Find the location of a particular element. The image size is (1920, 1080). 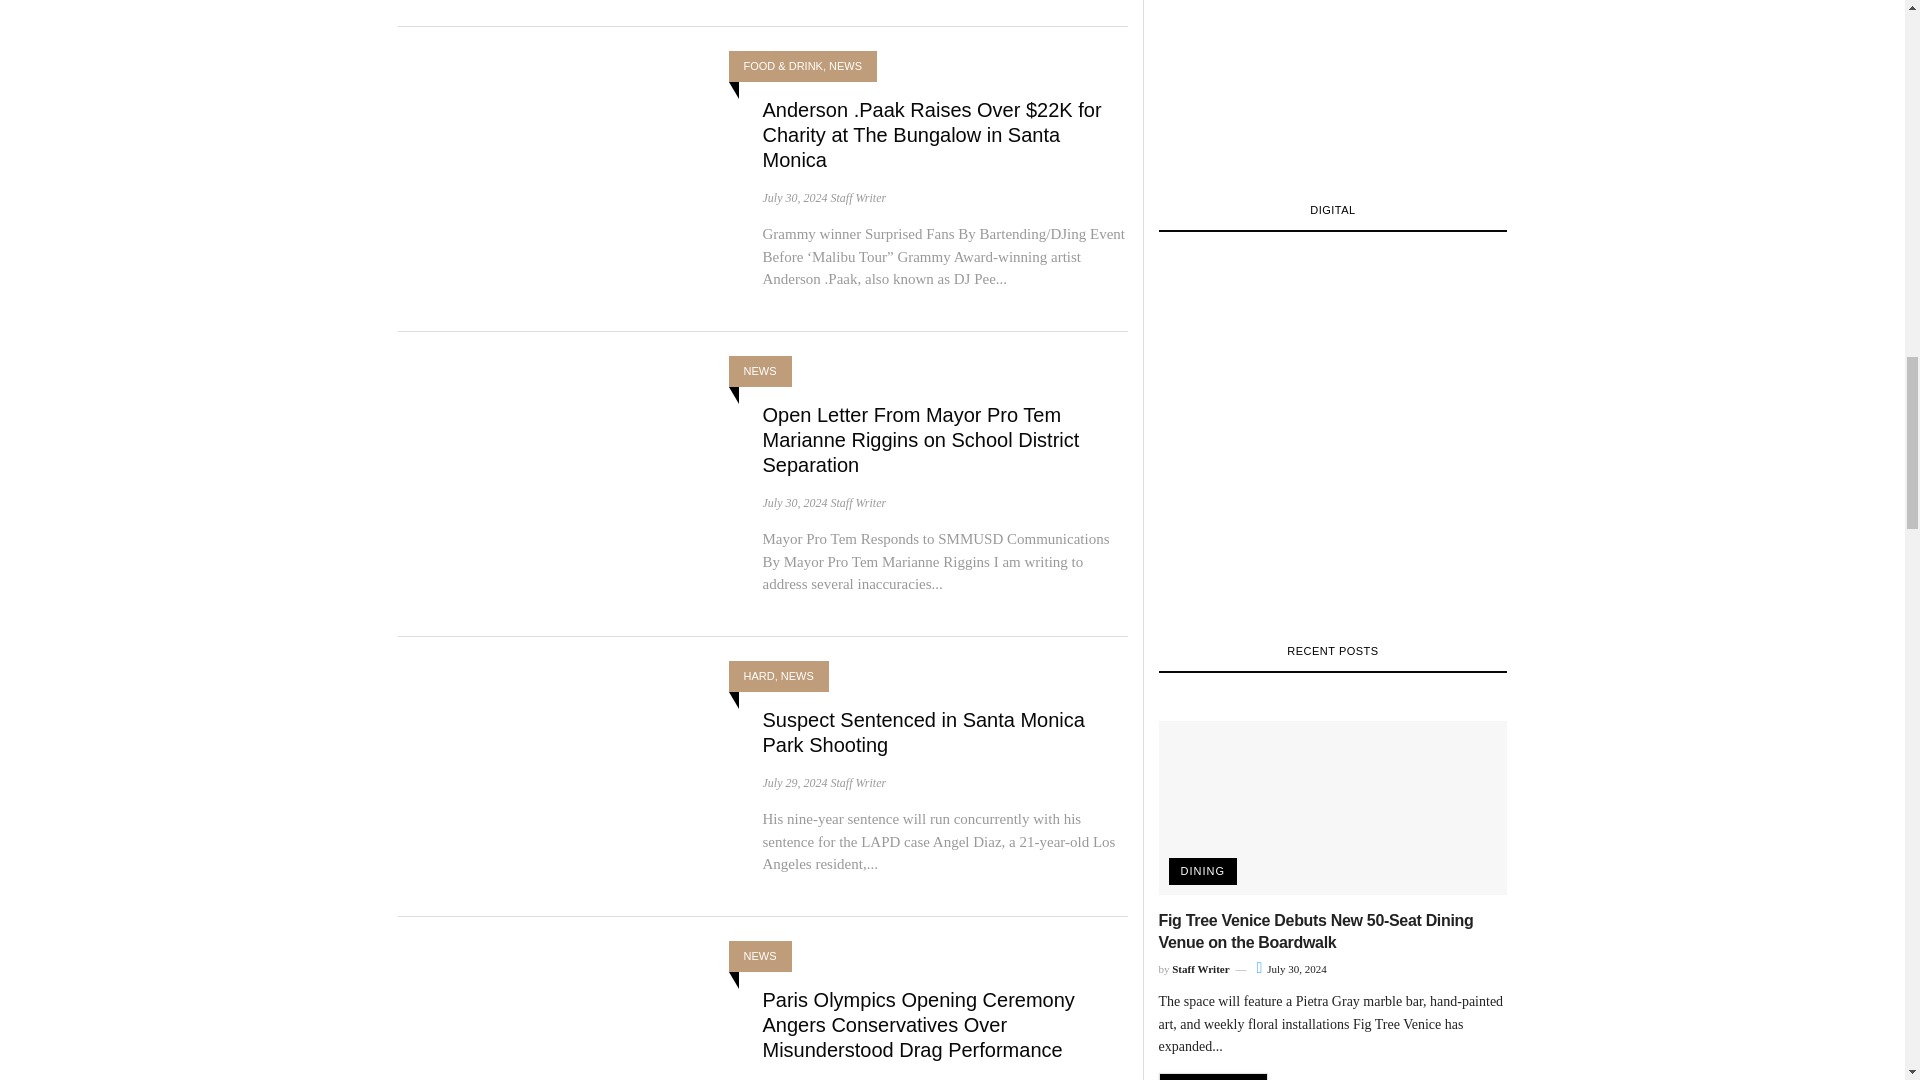

Posts by Staff Writer is located at coordinates (857, 782).